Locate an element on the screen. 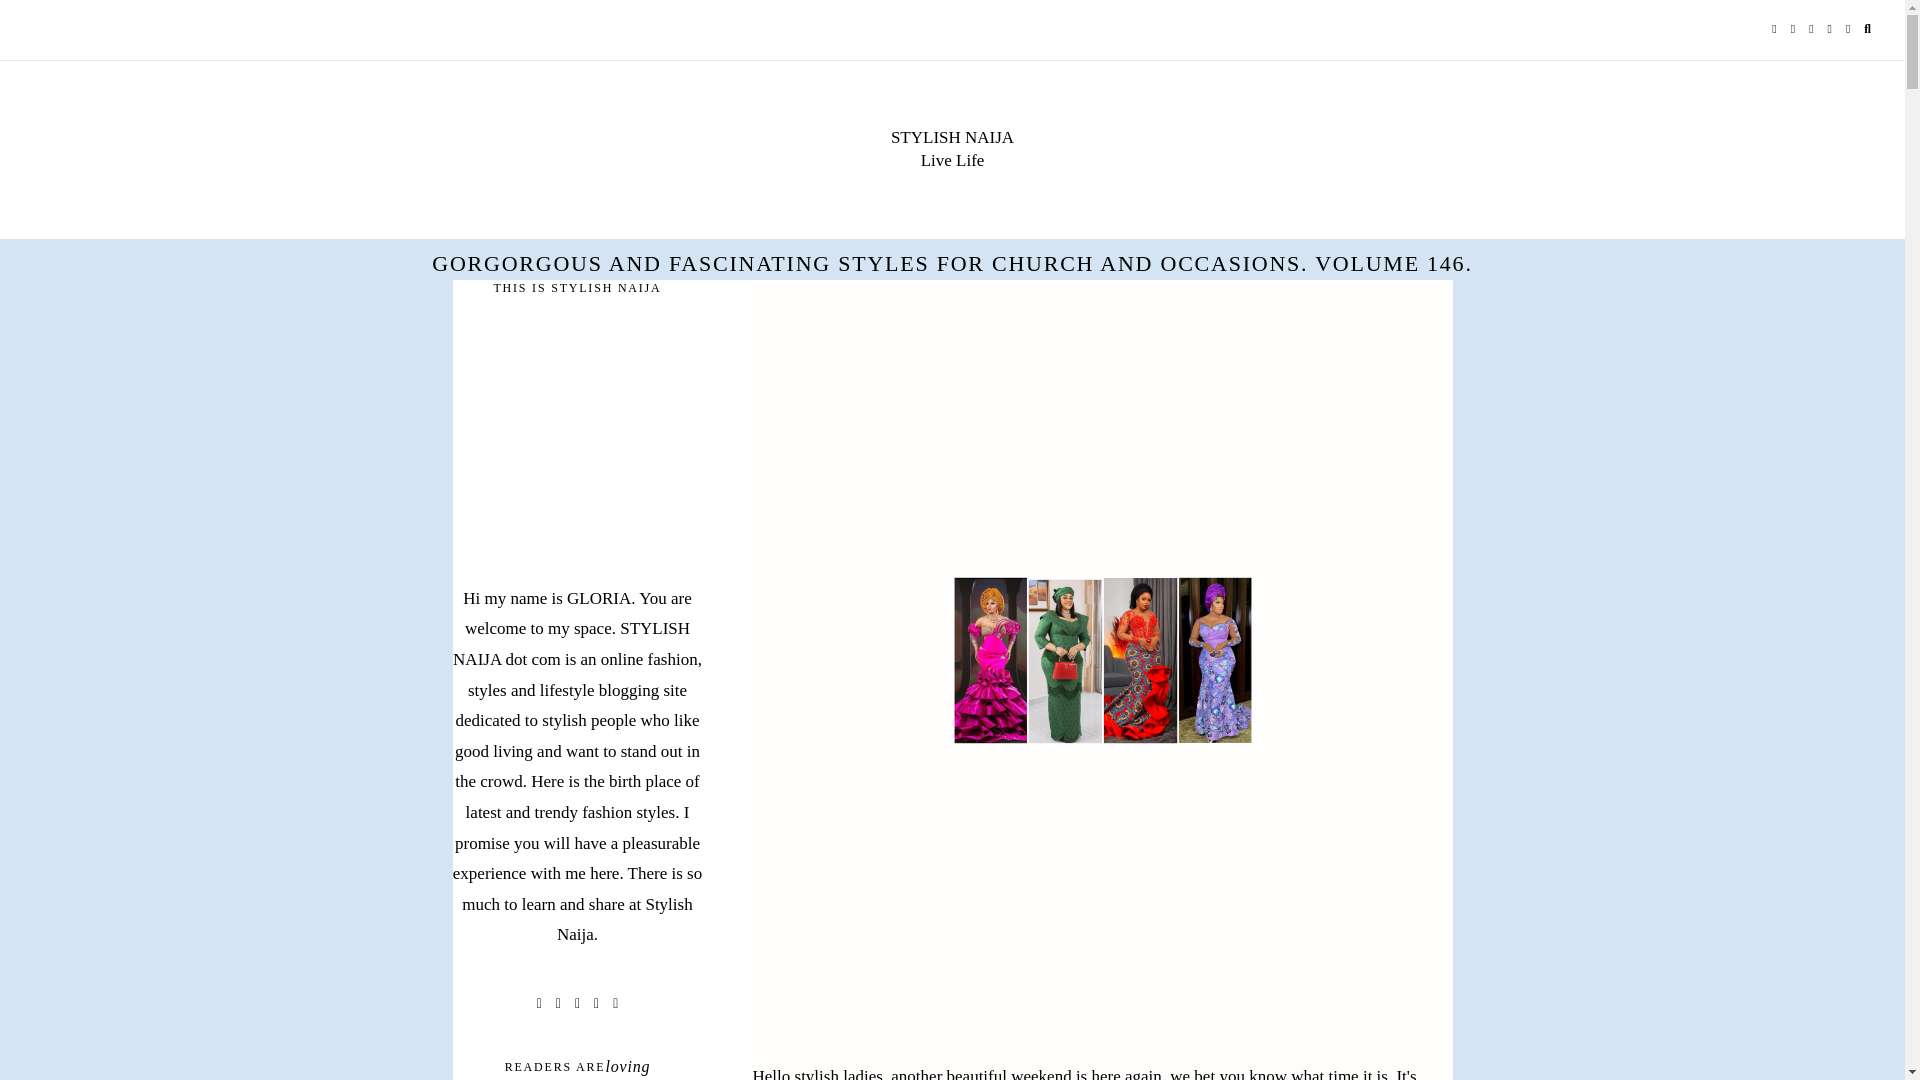 Image resolution: width=1920 pixels, height=1080 pixels. Stylish Naija is located at coordinates (952, 137).